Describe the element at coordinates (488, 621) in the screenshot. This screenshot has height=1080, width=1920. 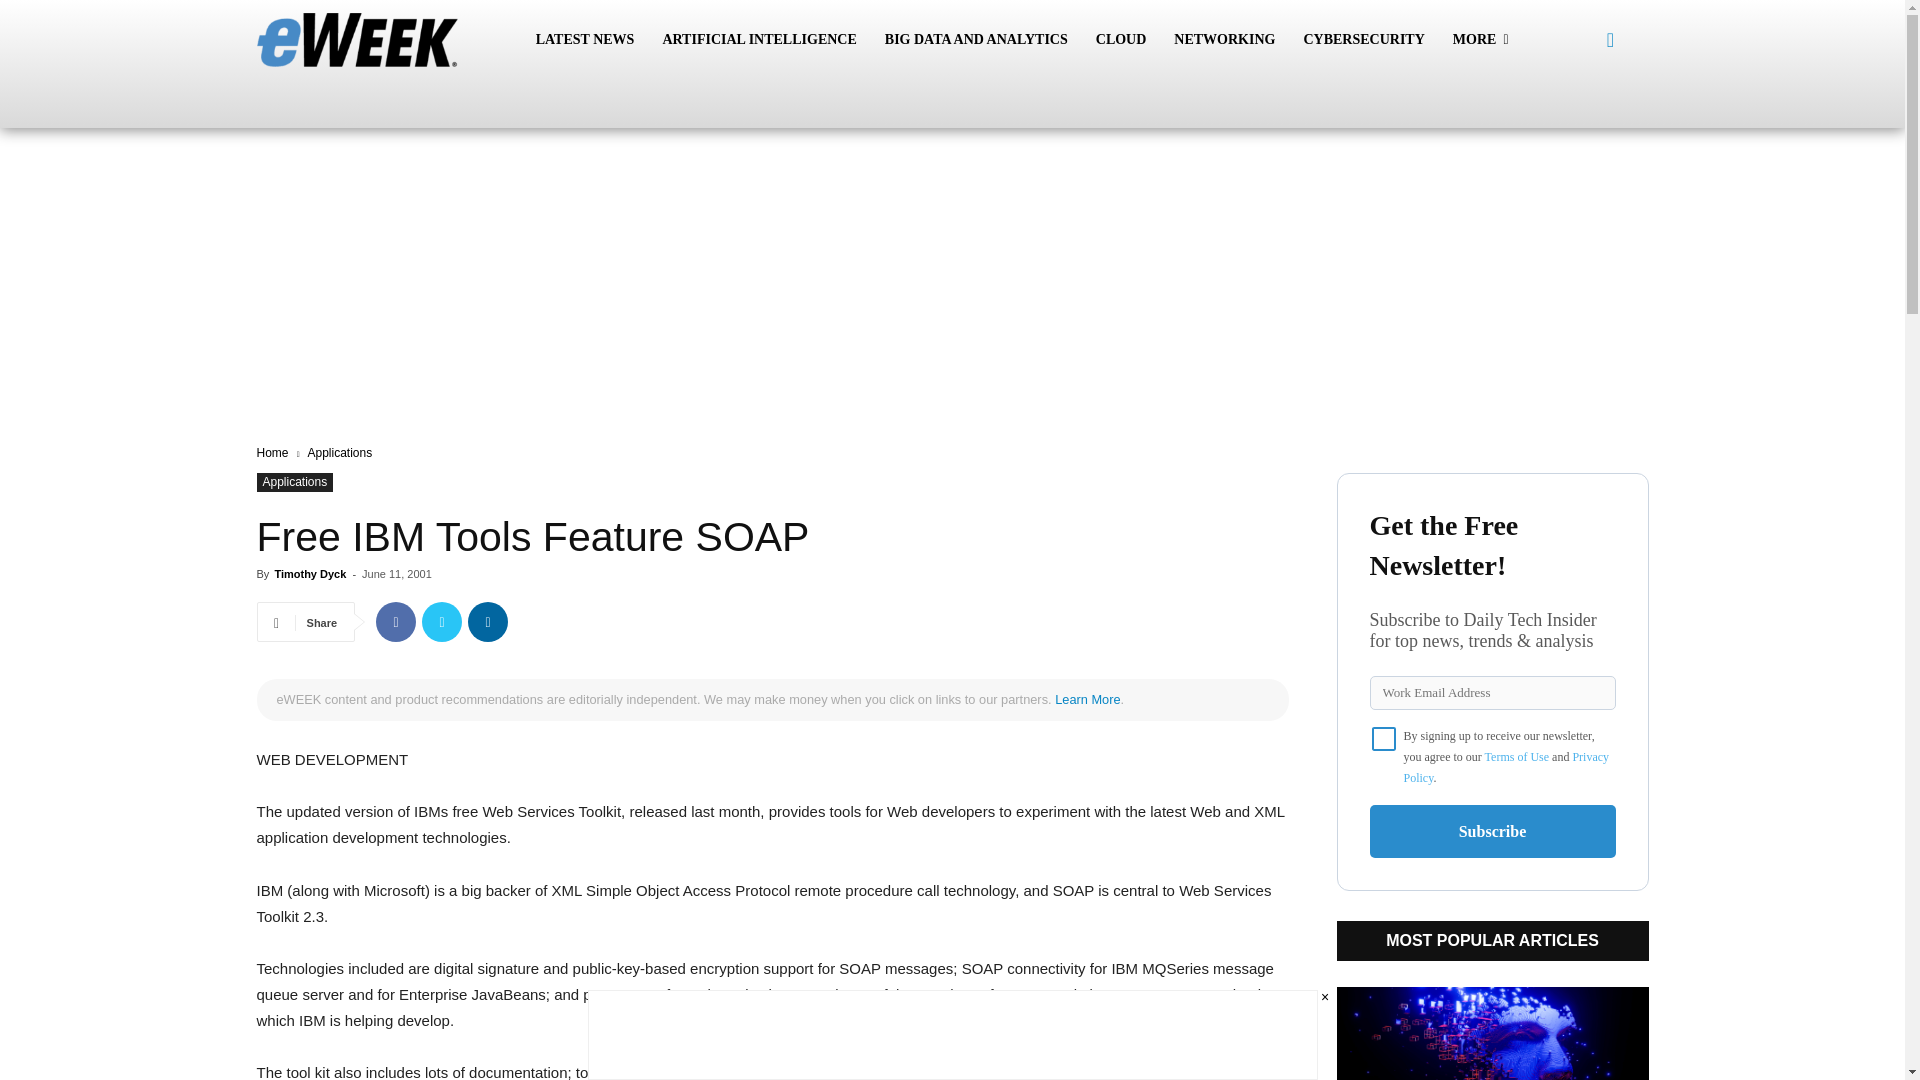
I see `Linkedin` at that location.